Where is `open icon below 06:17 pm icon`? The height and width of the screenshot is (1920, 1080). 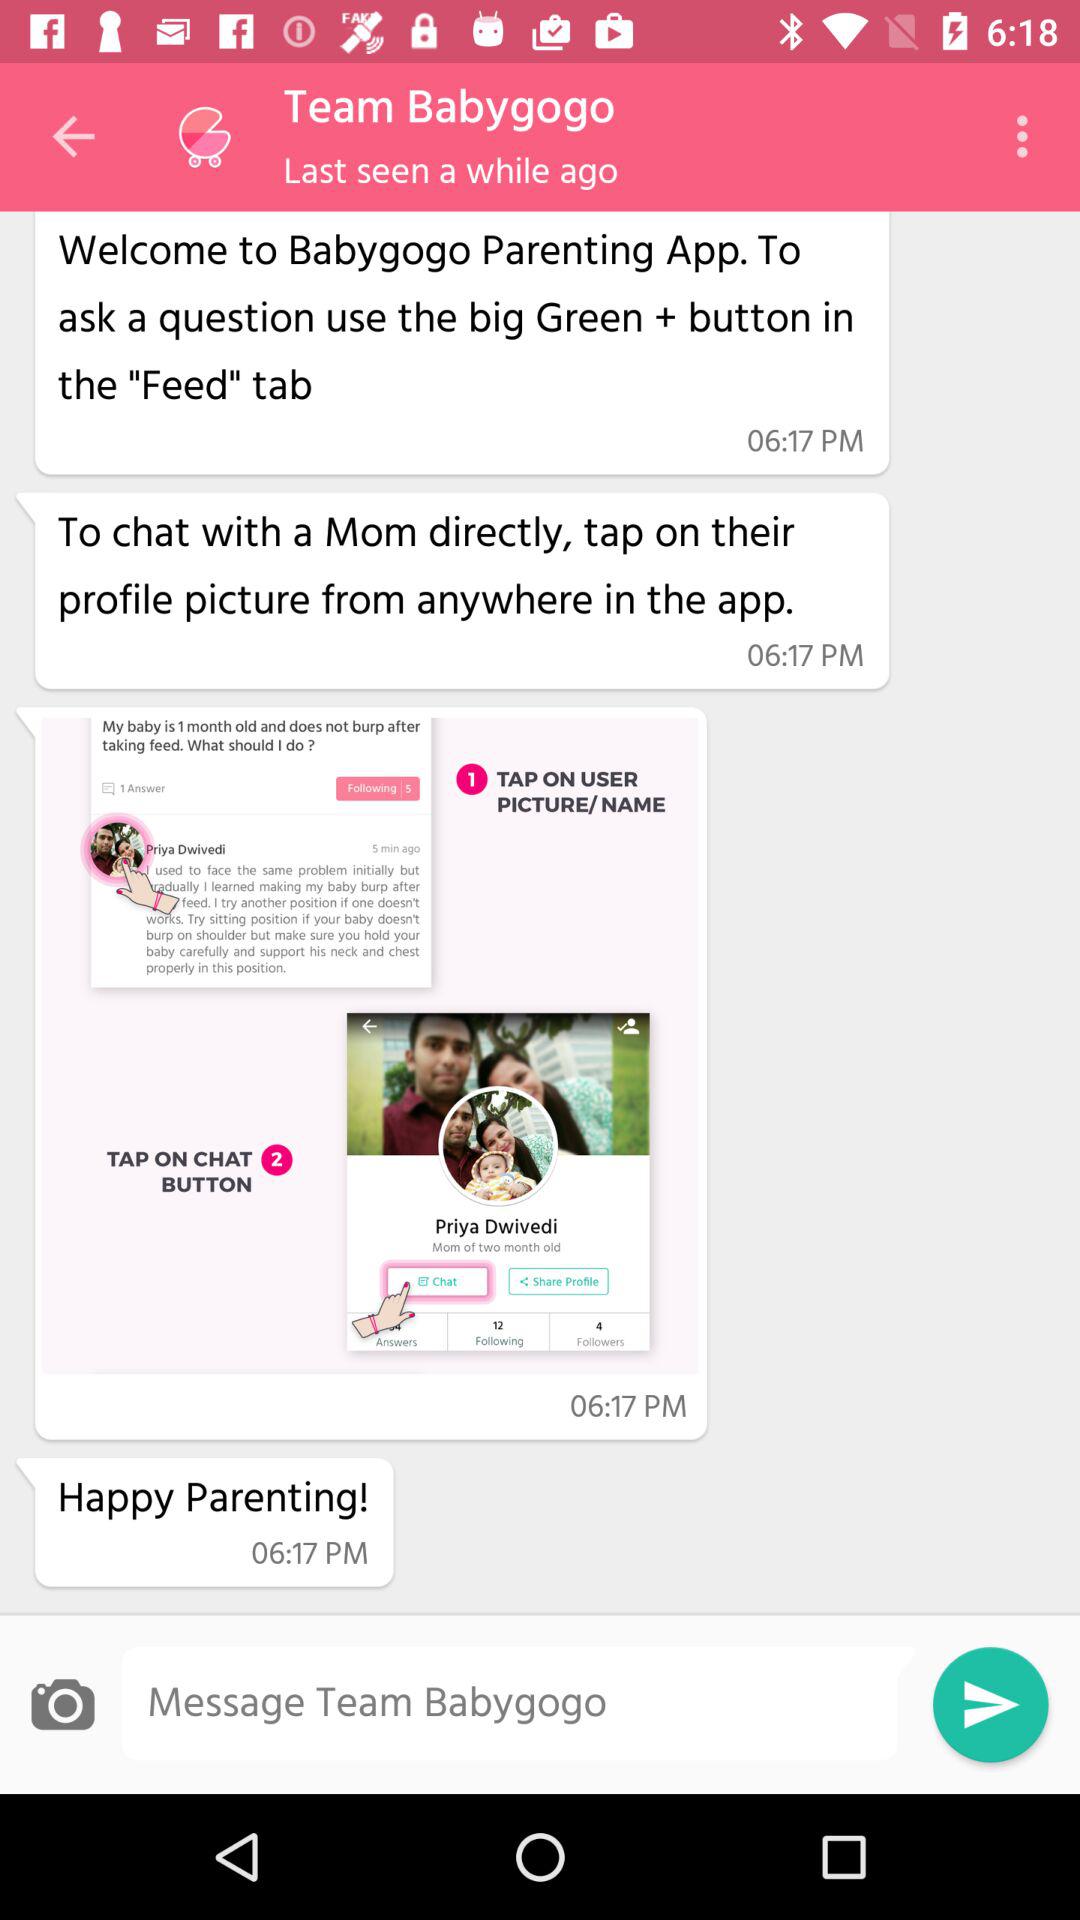
open icon below 06:17 pm icon is located at coordinates (460, 568).